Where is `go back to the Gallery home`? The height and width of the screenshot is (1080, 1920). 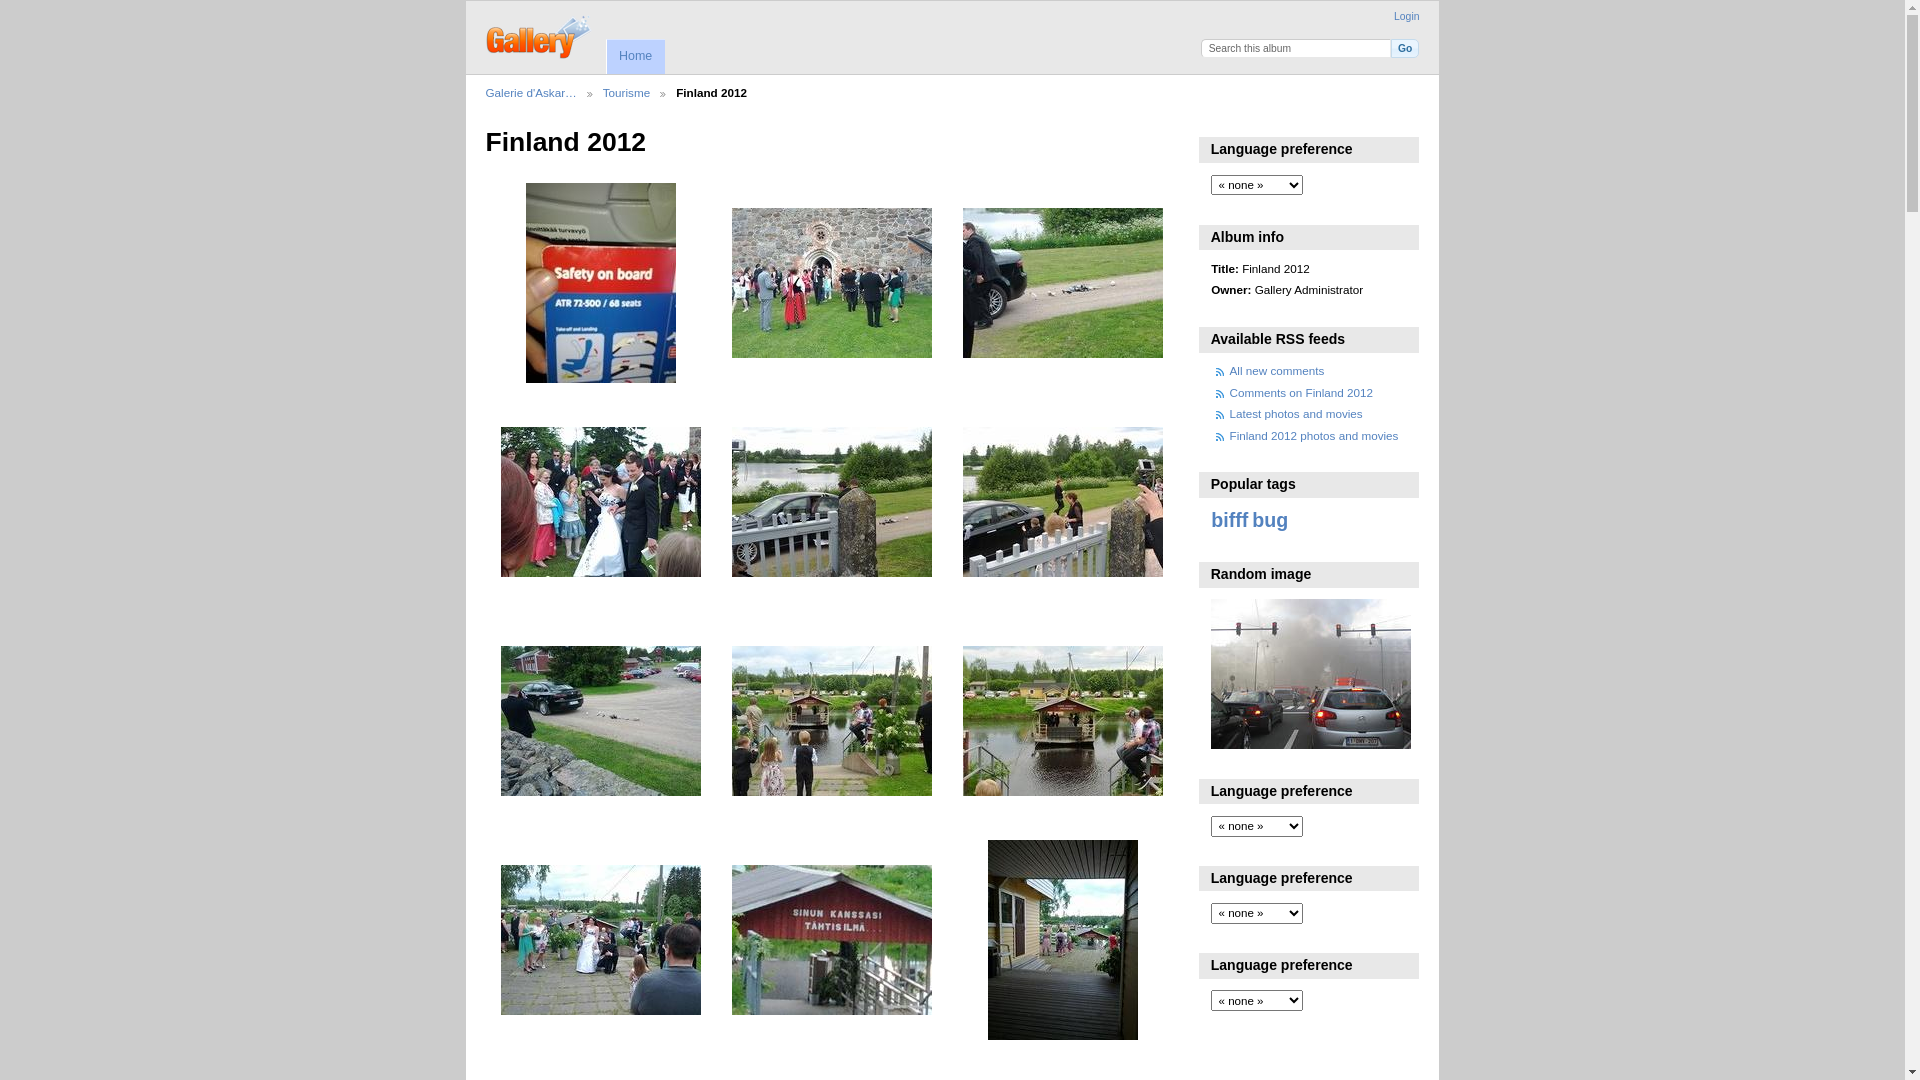 go back to the Gallery home is located at coordinates (540, 35).